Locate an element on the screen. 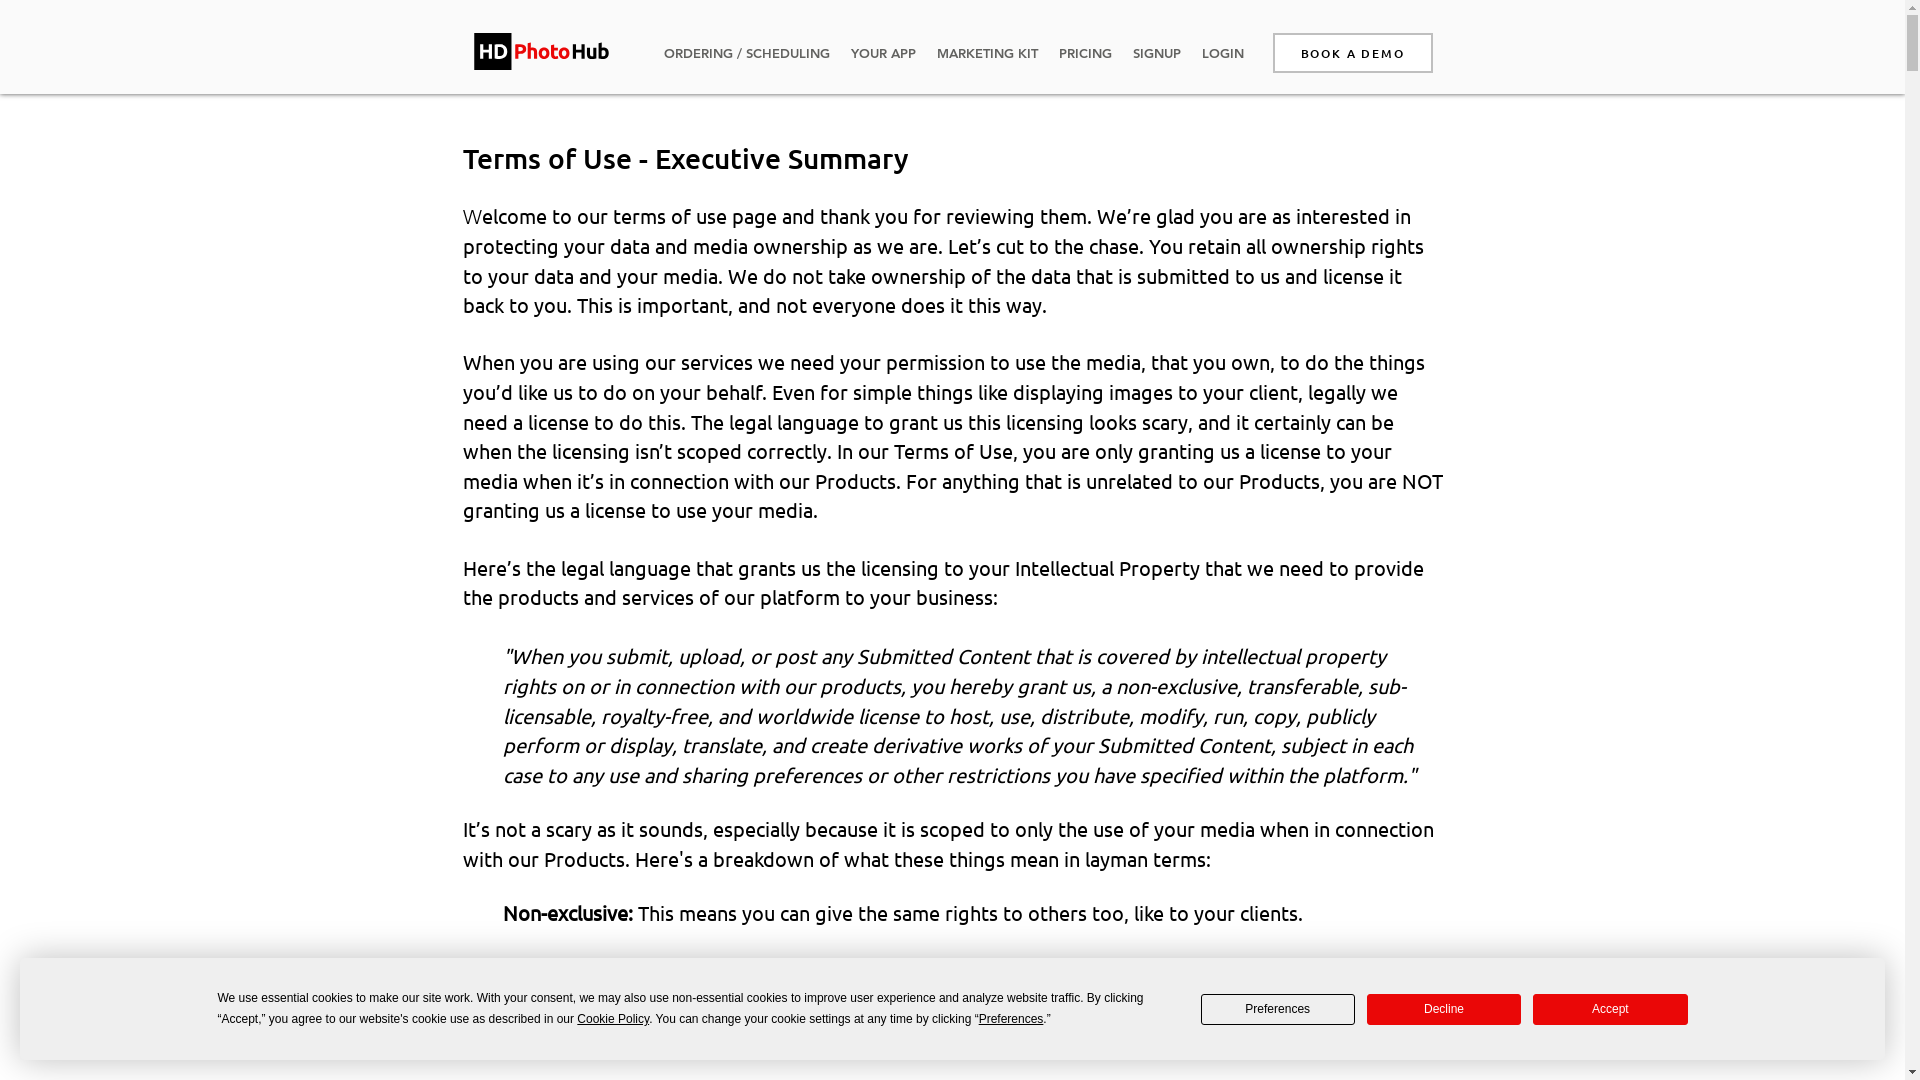 This screenshot has width=1920, height=1080. LOGIN is located at coordinates (1222, 53).